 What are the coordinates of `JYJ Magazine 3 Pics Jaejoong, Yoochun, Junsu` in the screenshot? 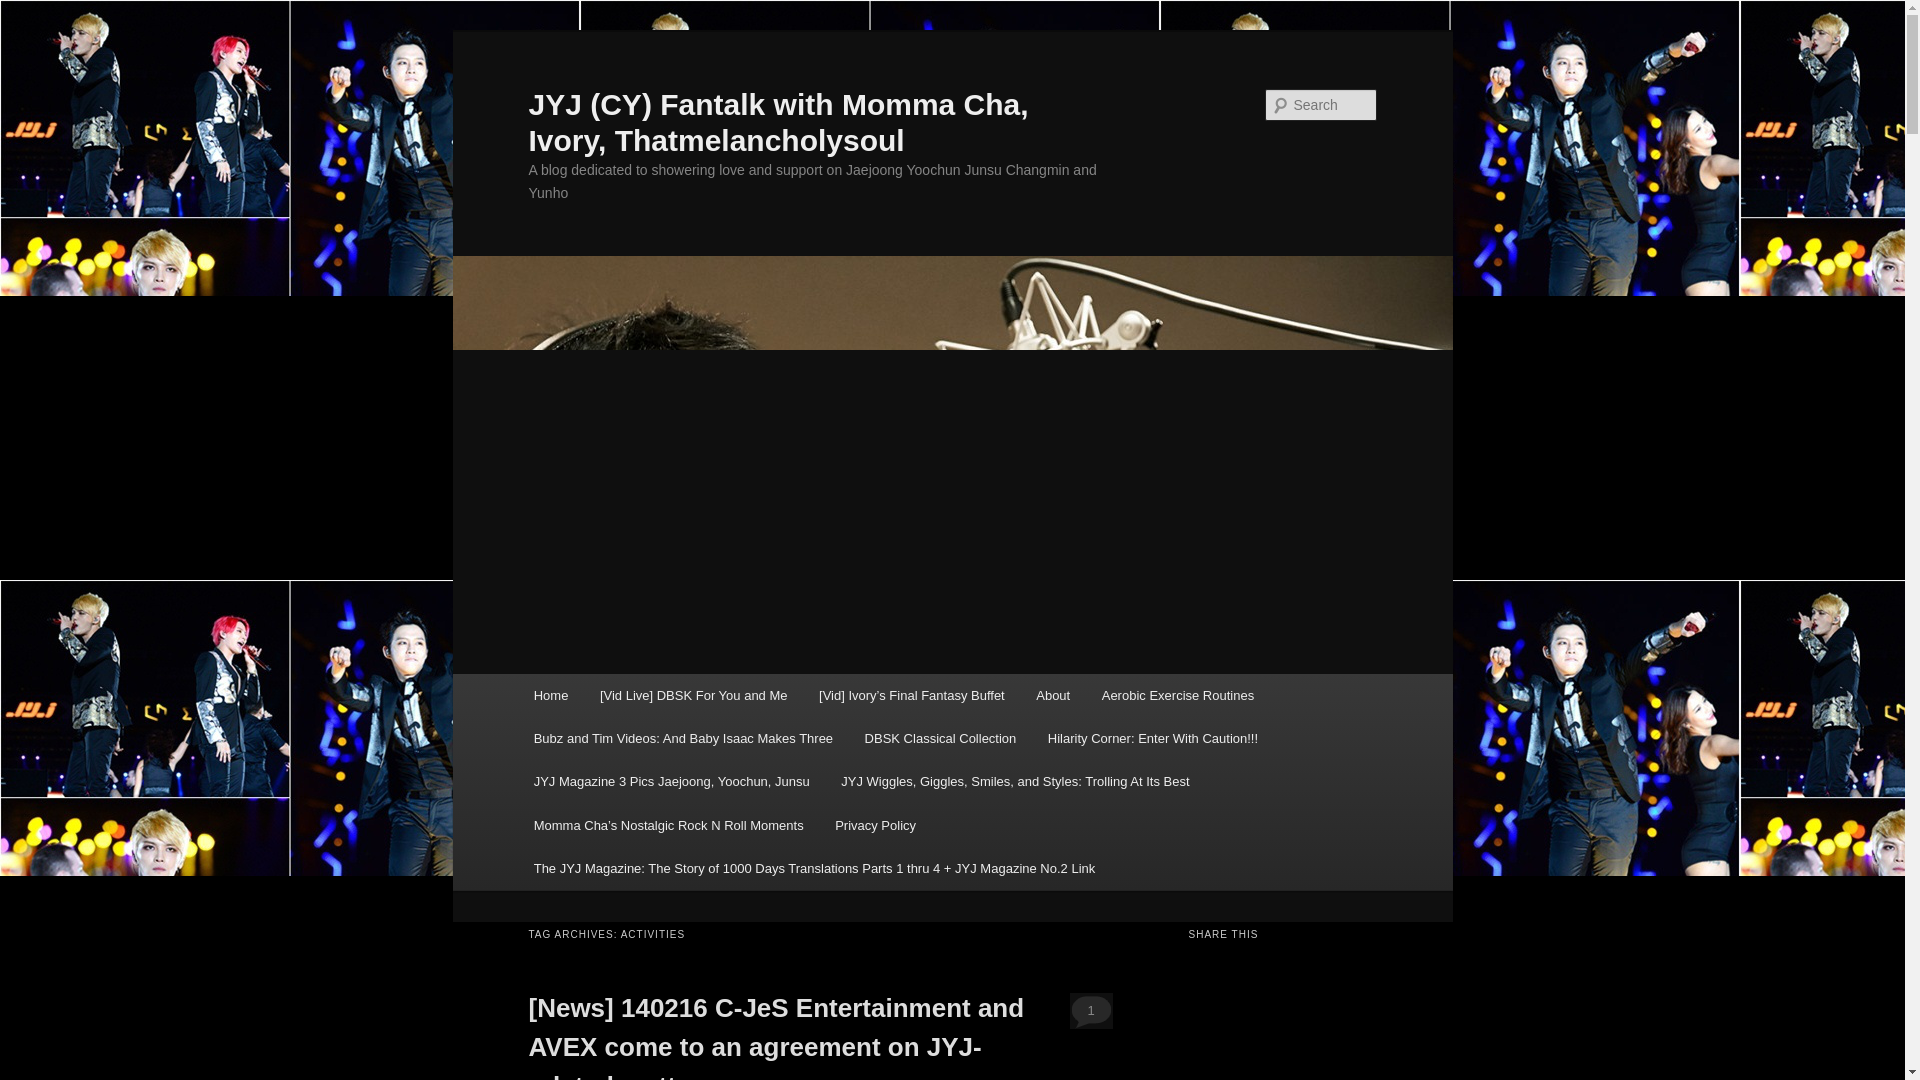 It's located at (672, 782).